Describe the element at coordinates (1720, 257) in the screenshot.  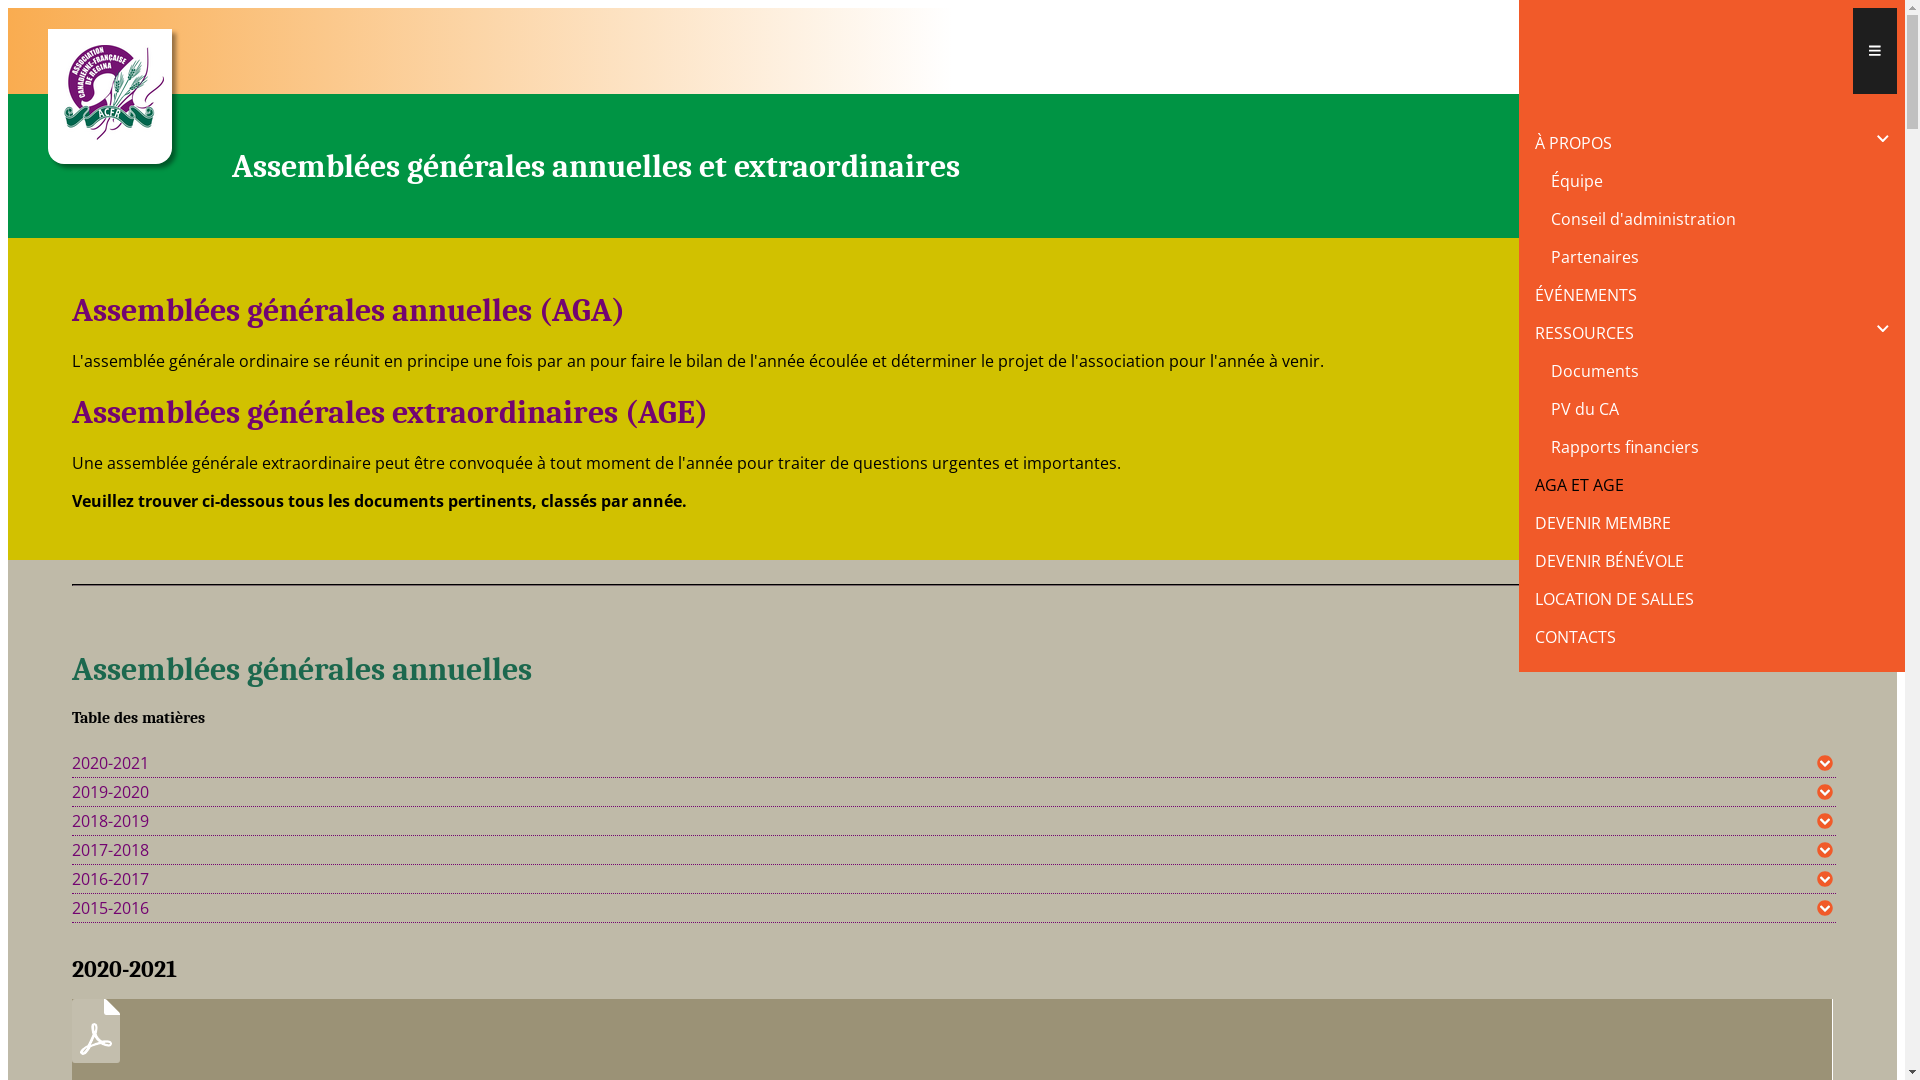
I see `Partenaires` at that location.